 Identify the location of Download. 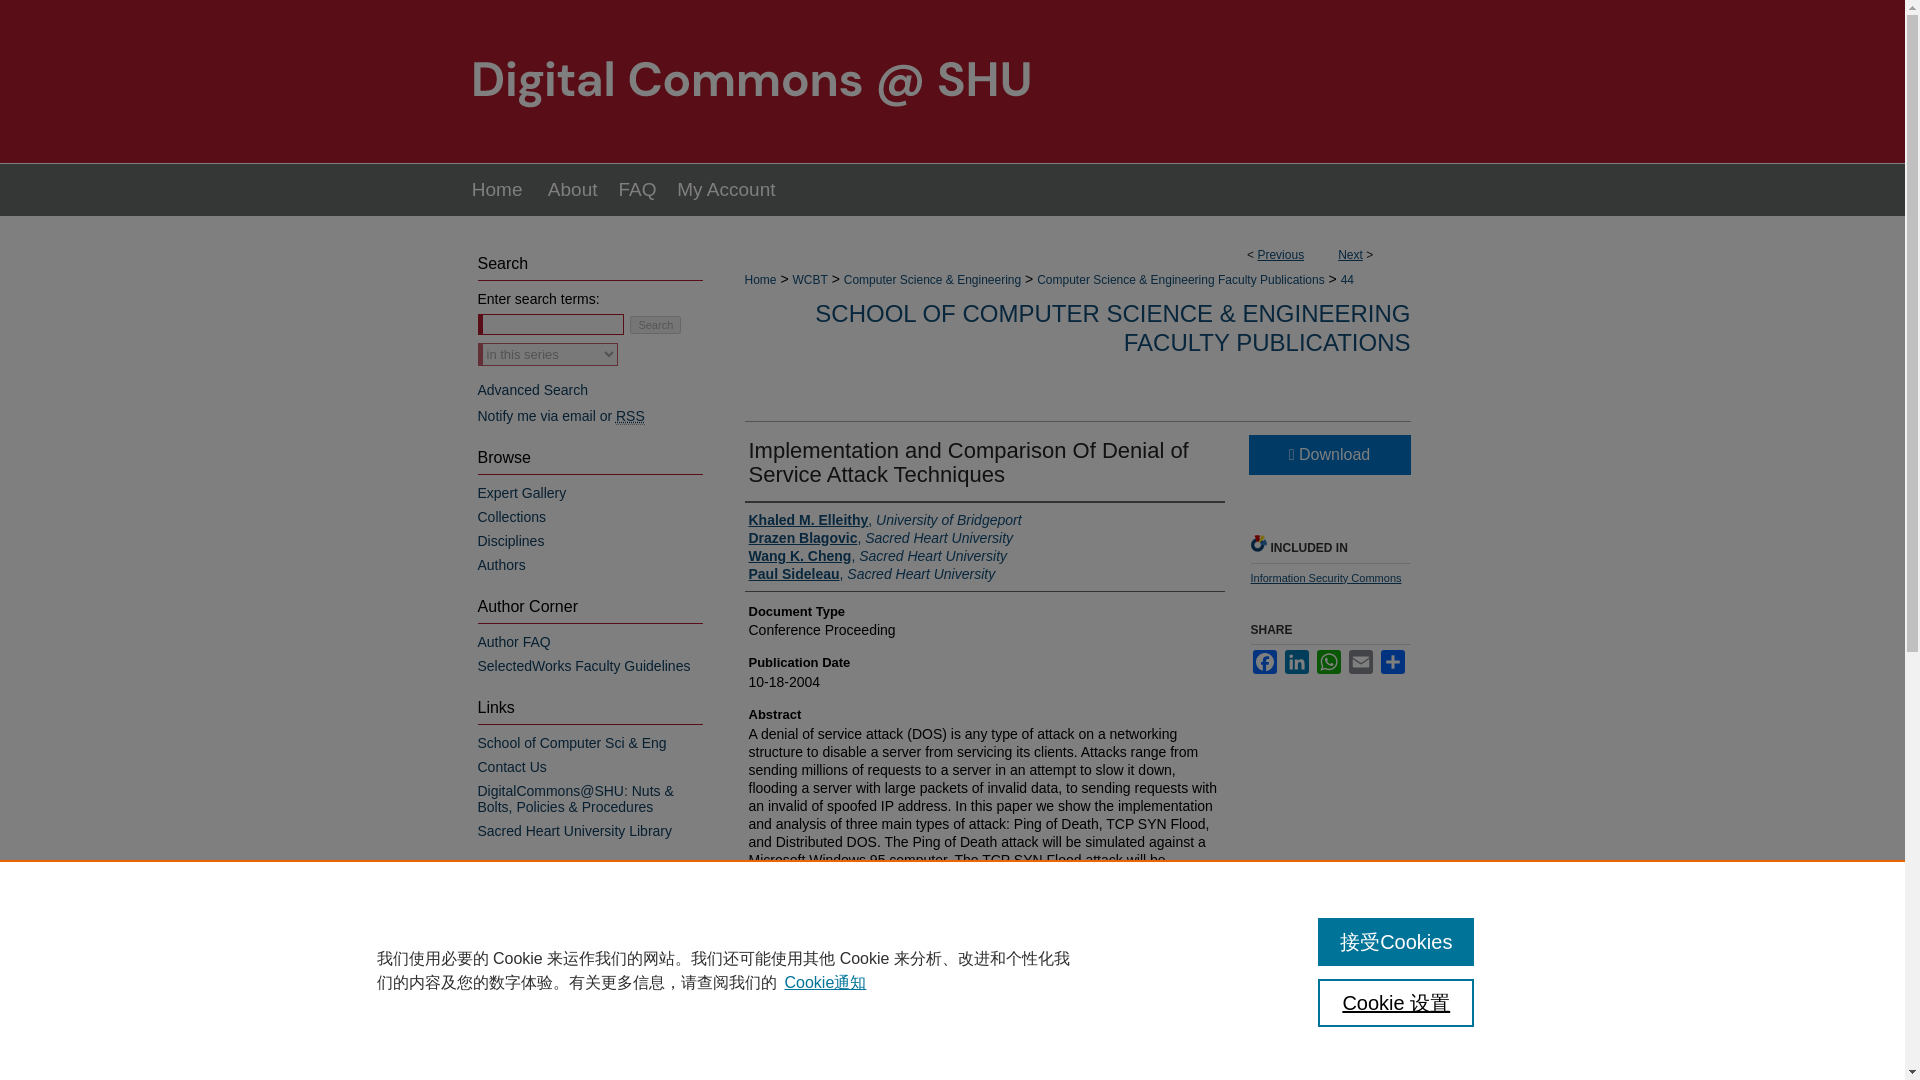
(1328, 455).